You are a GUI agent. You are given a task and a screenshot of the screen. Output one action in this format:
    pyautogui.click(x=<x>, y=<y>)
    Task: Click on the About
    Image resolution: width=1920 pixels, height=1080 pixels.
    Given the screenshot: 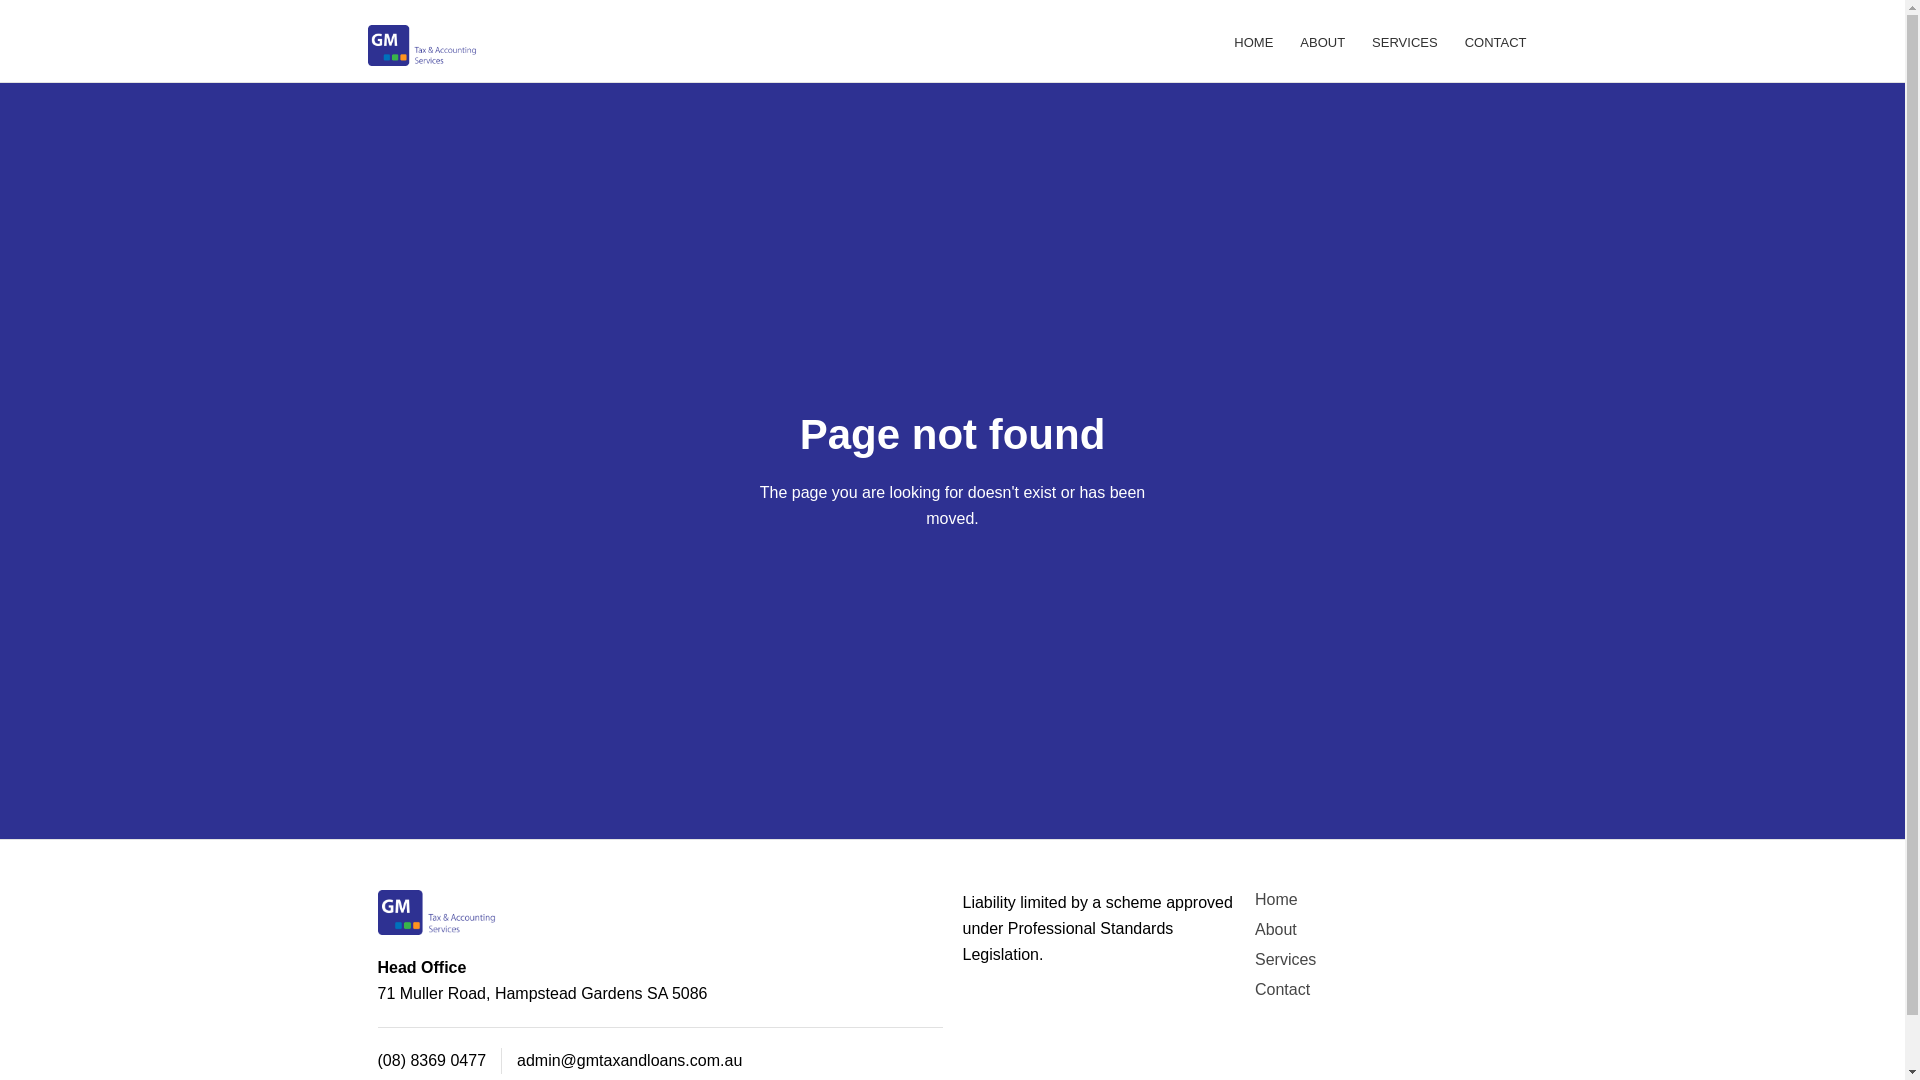 What is the action you would take?
    pyautogui.click(x=1276, y=930)
    